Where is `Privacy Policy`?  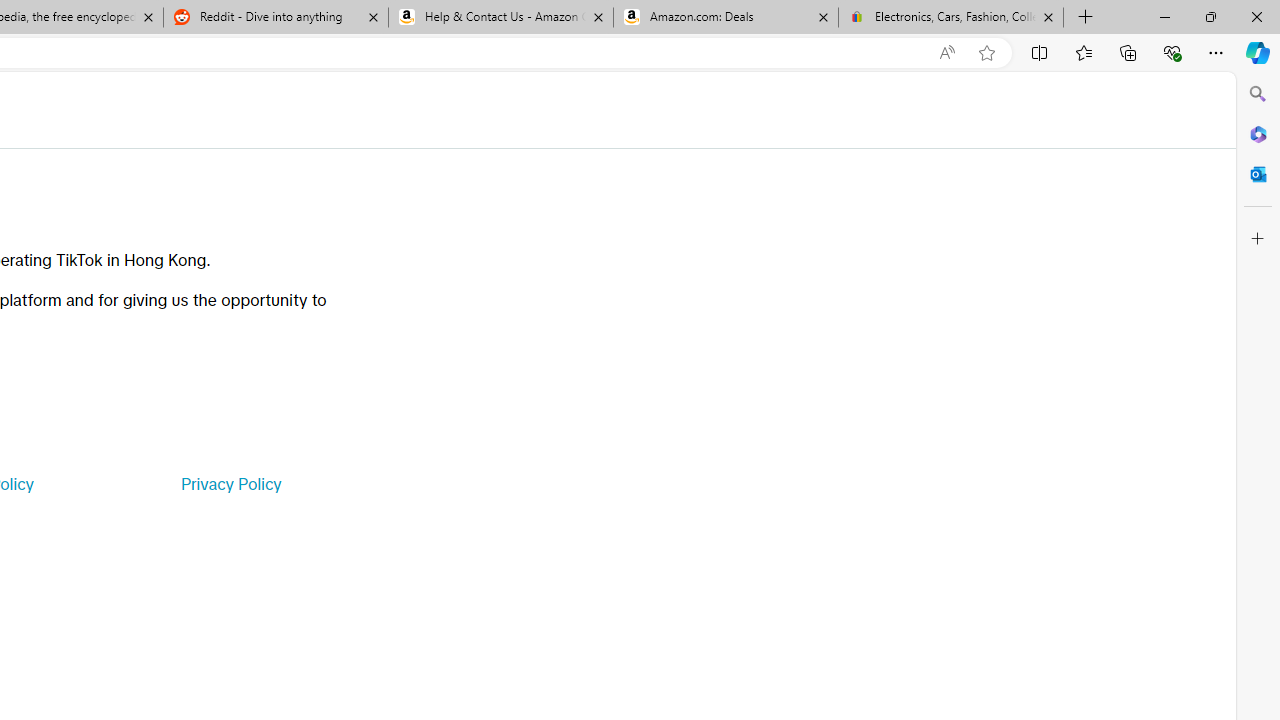
Privacy Policy is located at coordinates (230, 484).